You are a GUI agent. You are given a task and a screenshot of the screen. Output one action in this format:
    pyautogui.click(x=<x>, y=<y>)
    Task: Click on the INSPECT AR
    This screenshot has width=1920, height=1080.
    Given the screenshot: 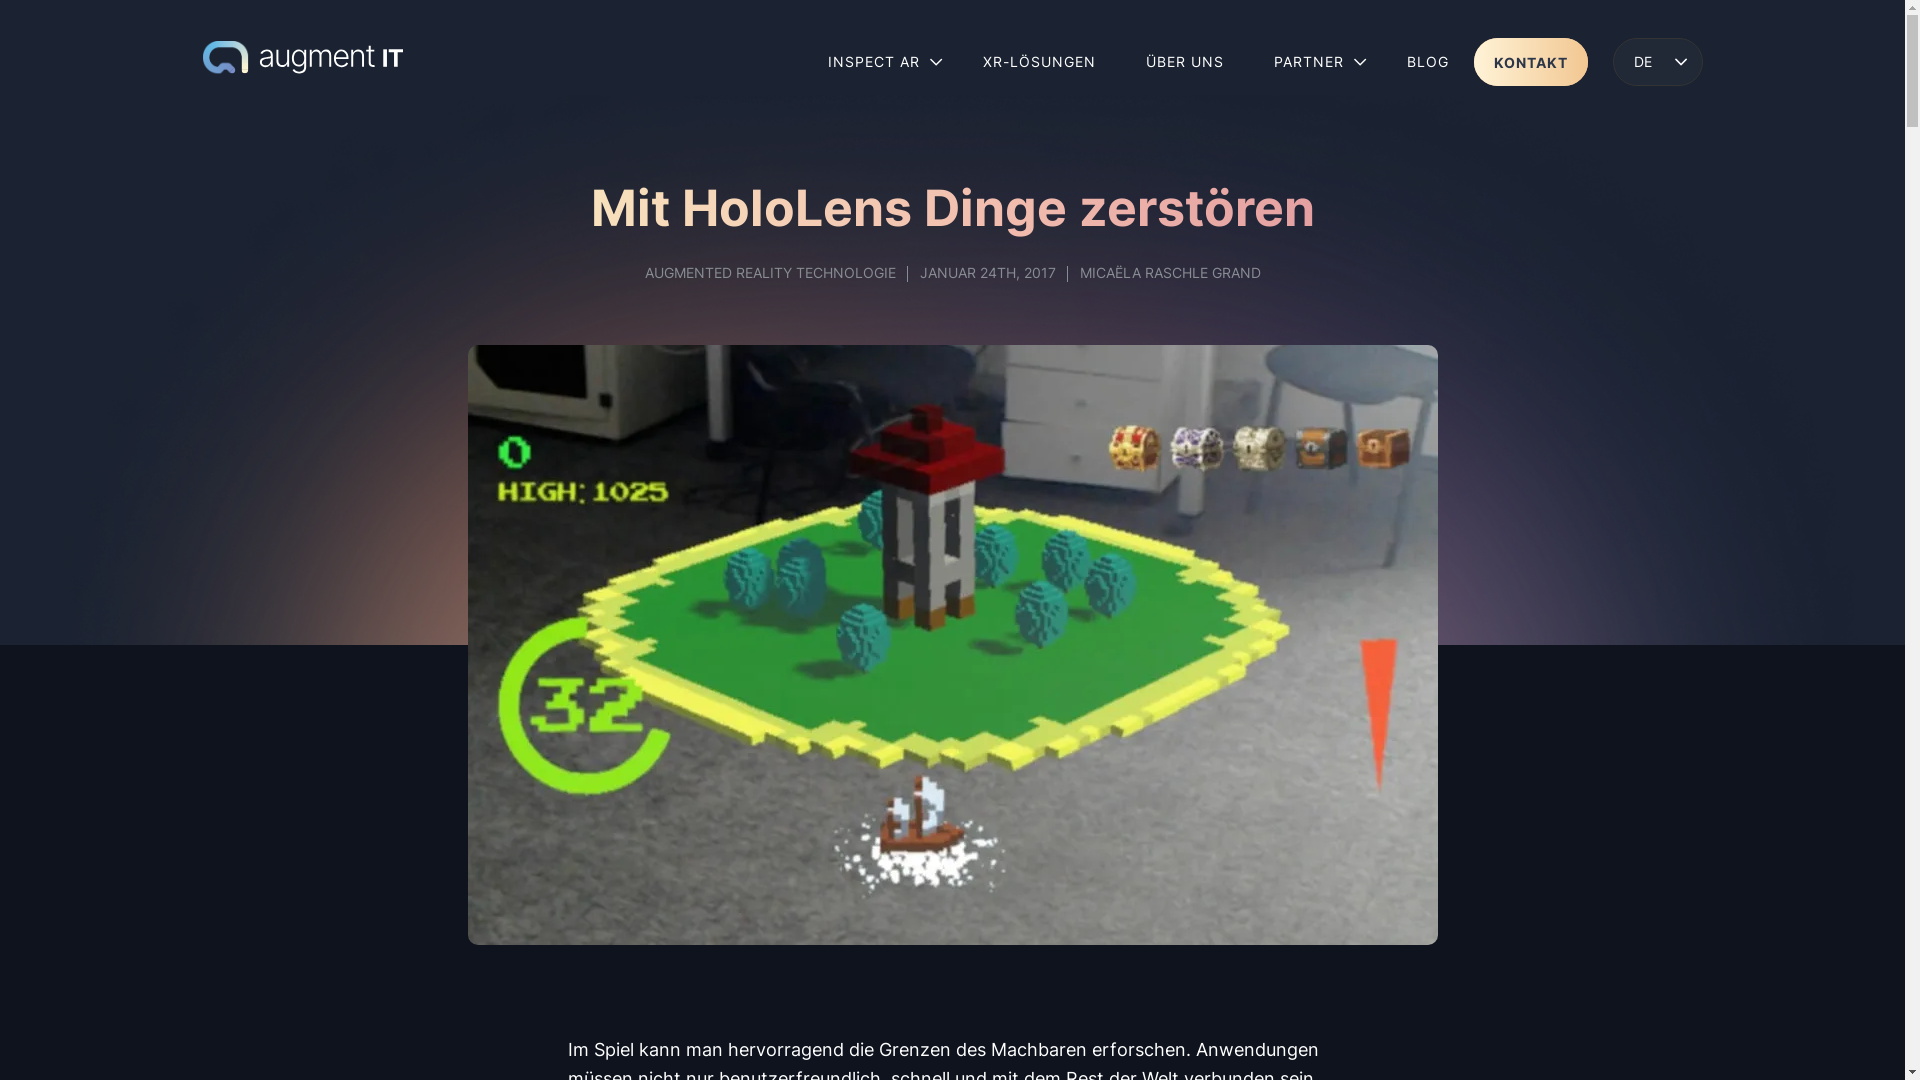 What is the action you would take?
    pyautogui.click(x=880, y=62)
    